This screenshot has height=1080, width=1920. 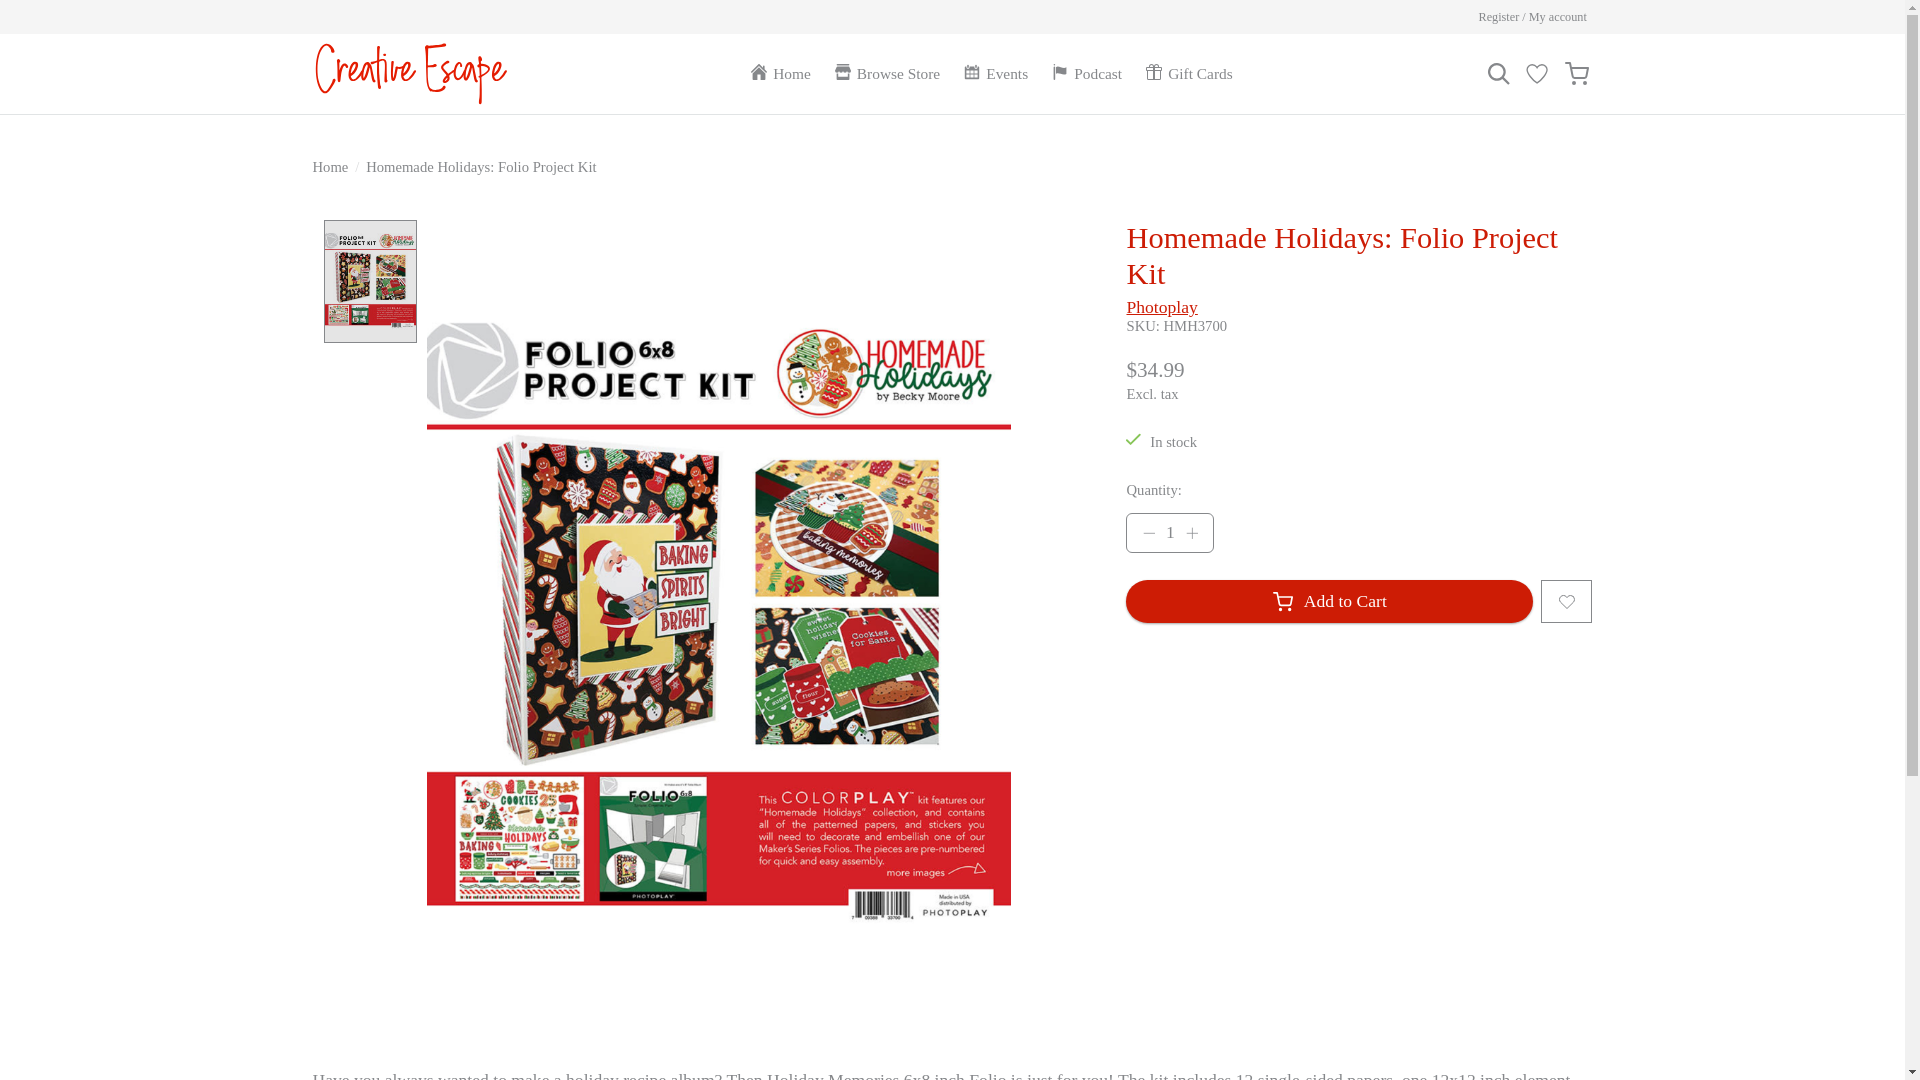 I want to click on Browse Store, so click(x=888, y=73).